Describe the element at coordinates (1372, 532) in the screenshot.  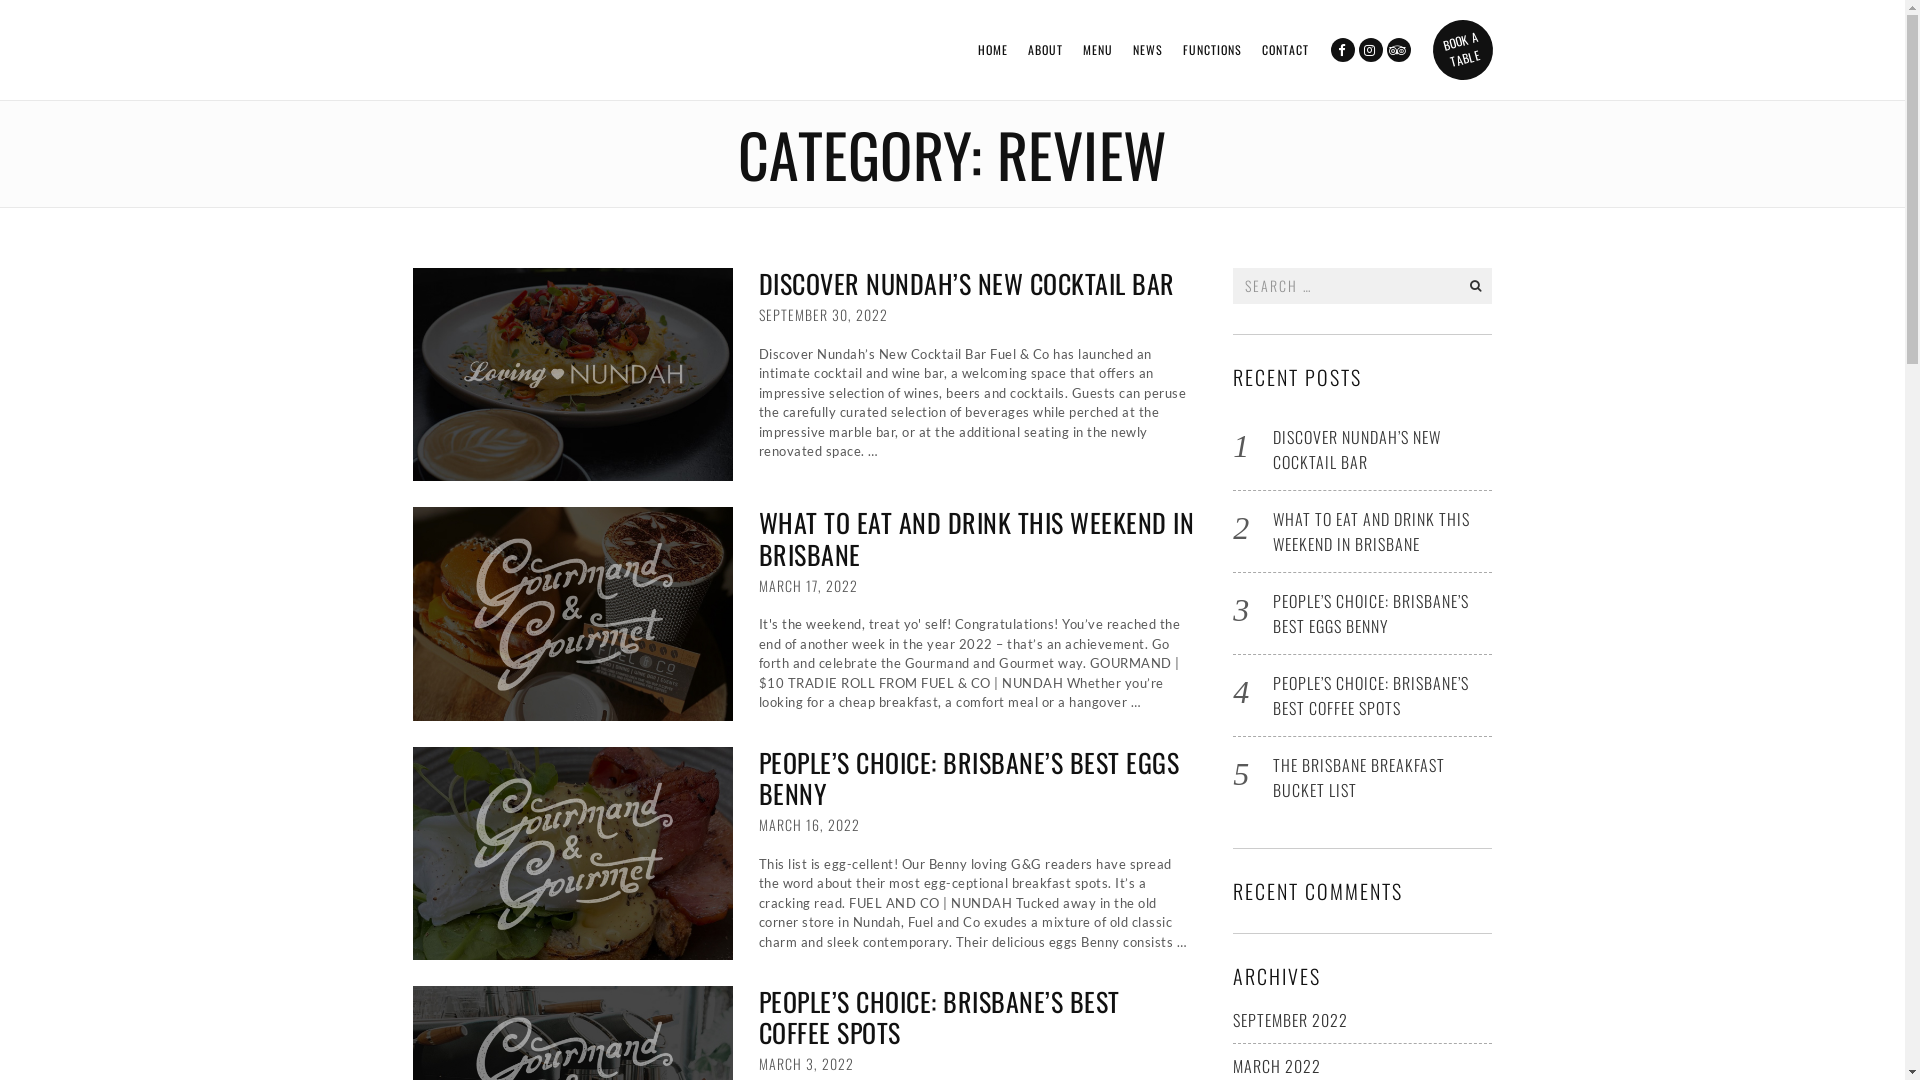
I see `WHAT TO EAT AND DRINK THIS WEEKEND IN BRISBANE` at that location.